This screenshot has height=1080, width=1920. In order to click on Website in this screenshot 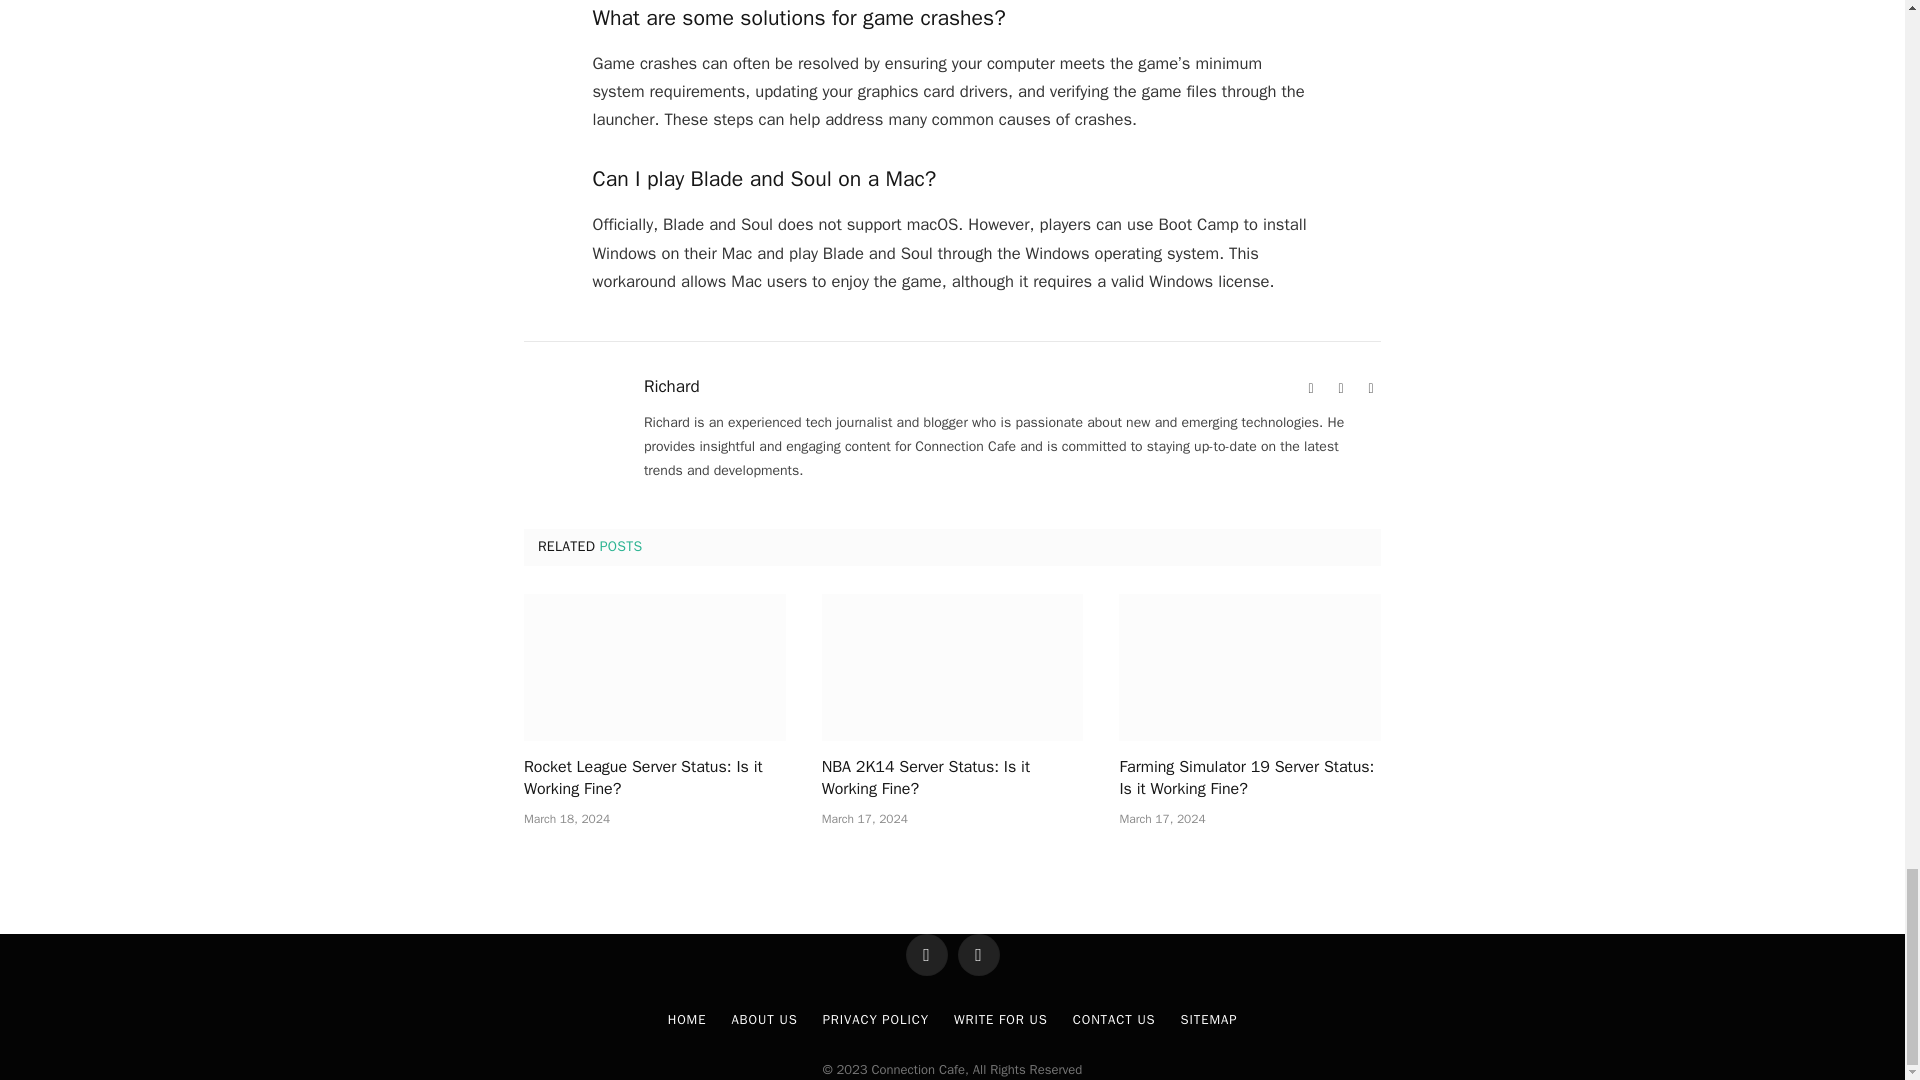, I will do `click(1310, 388)`.